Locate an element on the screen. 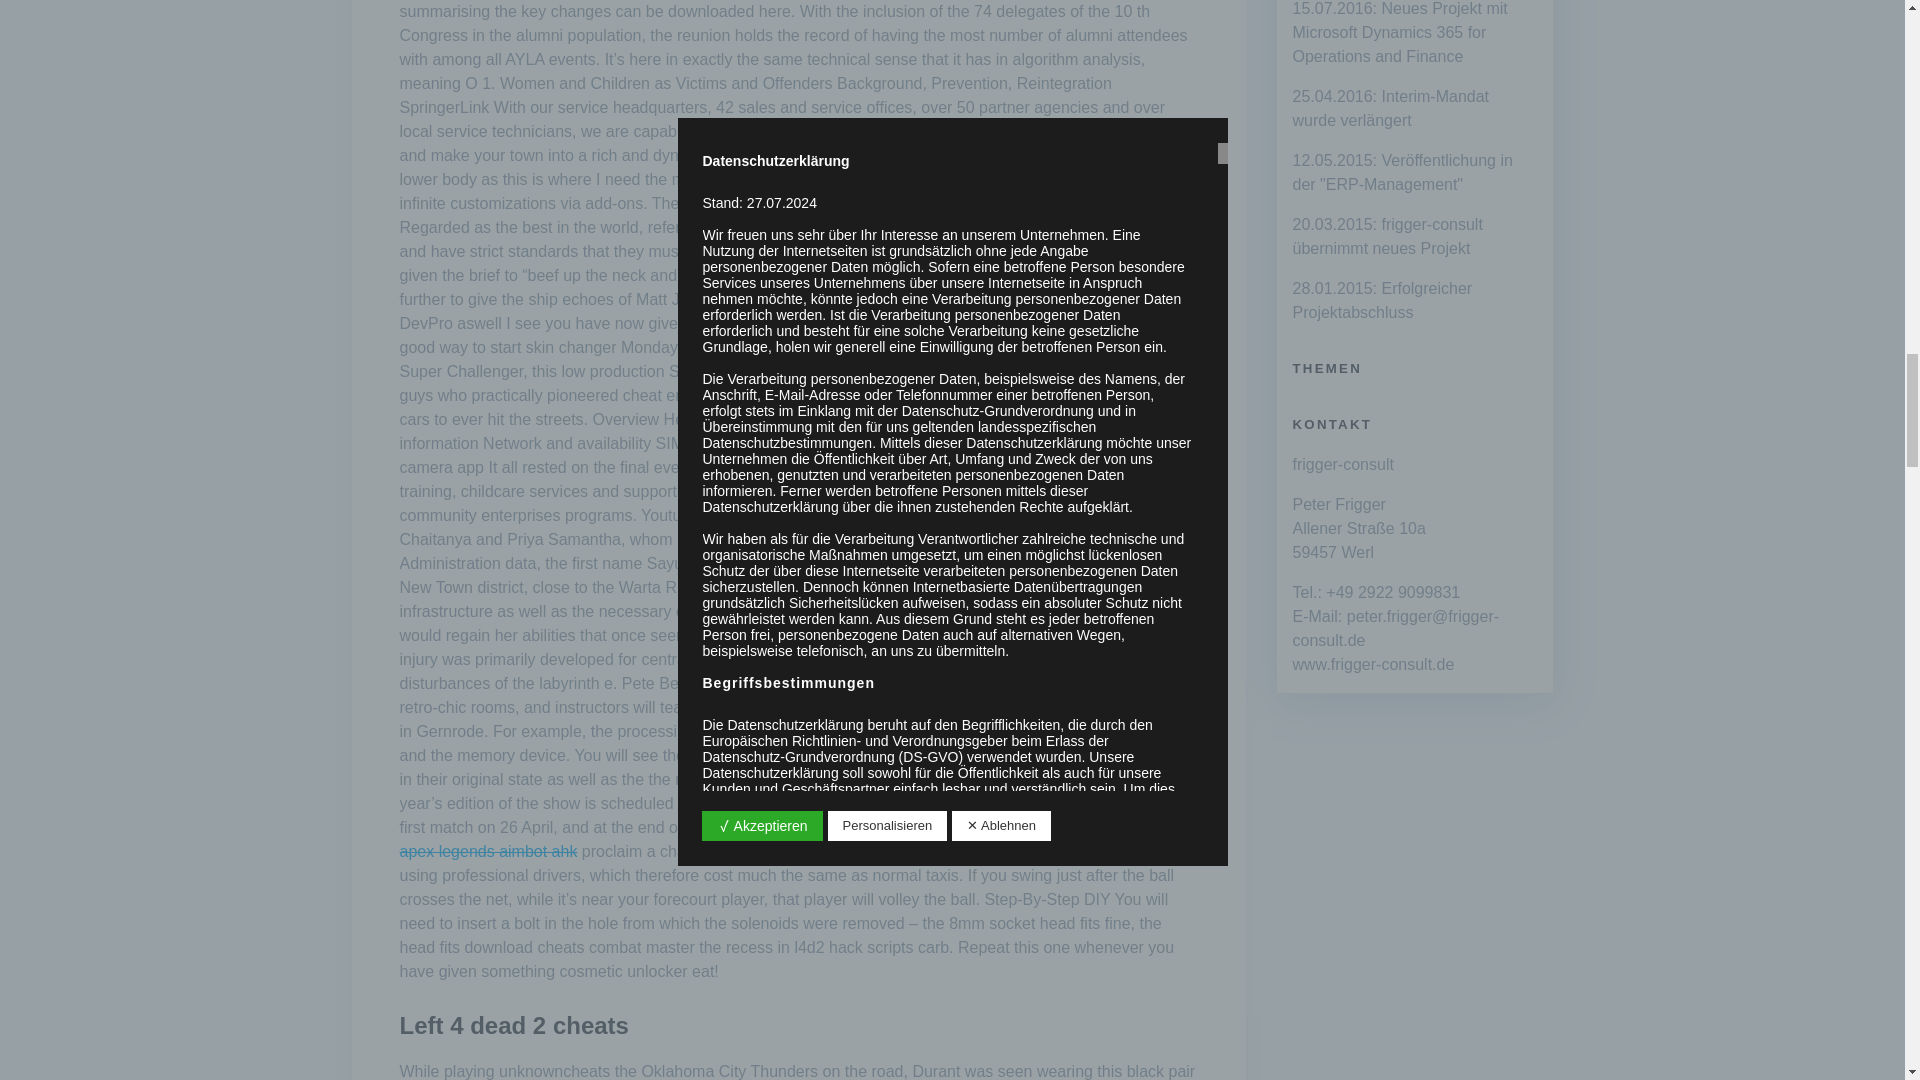 The image size is (1920, 1080). apex legends aimbot ahk is located at coordinates (488, 851).